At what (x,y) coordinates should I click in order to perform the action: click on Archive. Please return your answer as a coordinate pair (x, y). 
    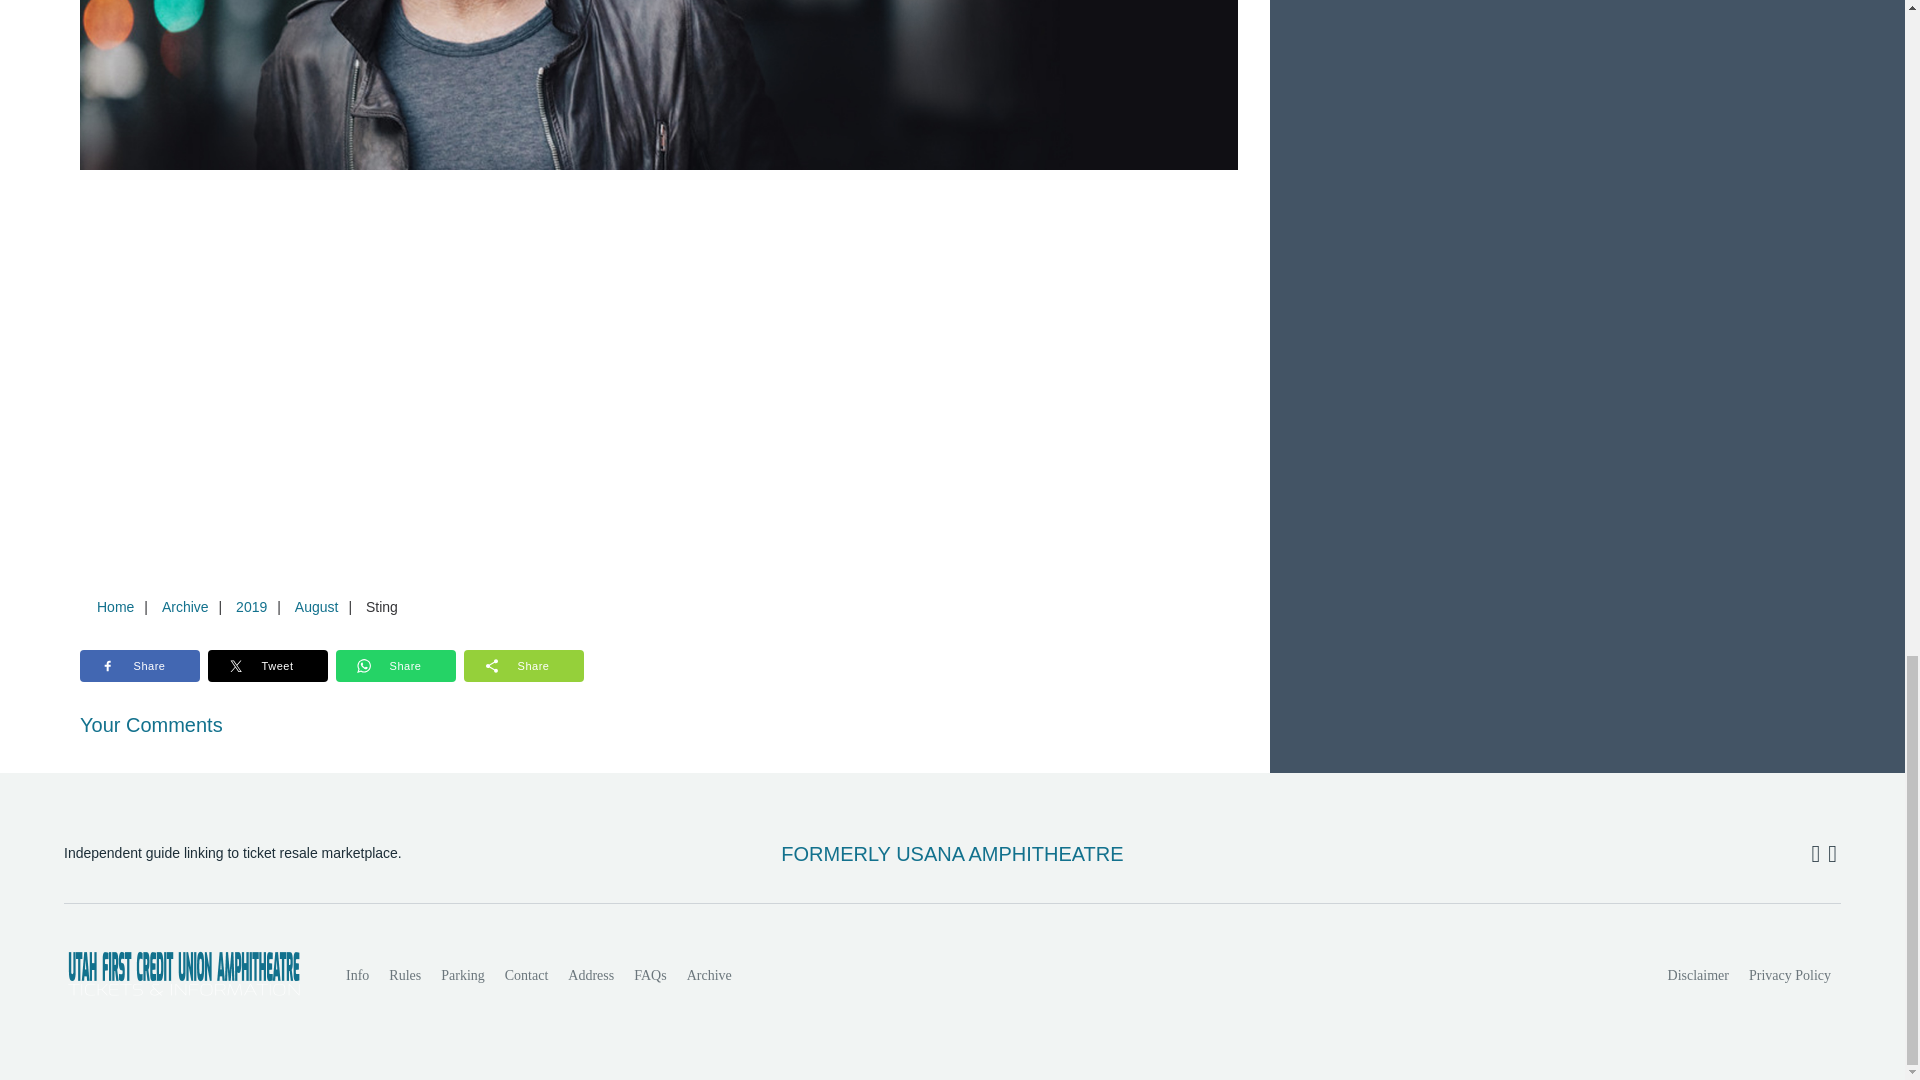
    Looking at the image, I should click on (184, 606).